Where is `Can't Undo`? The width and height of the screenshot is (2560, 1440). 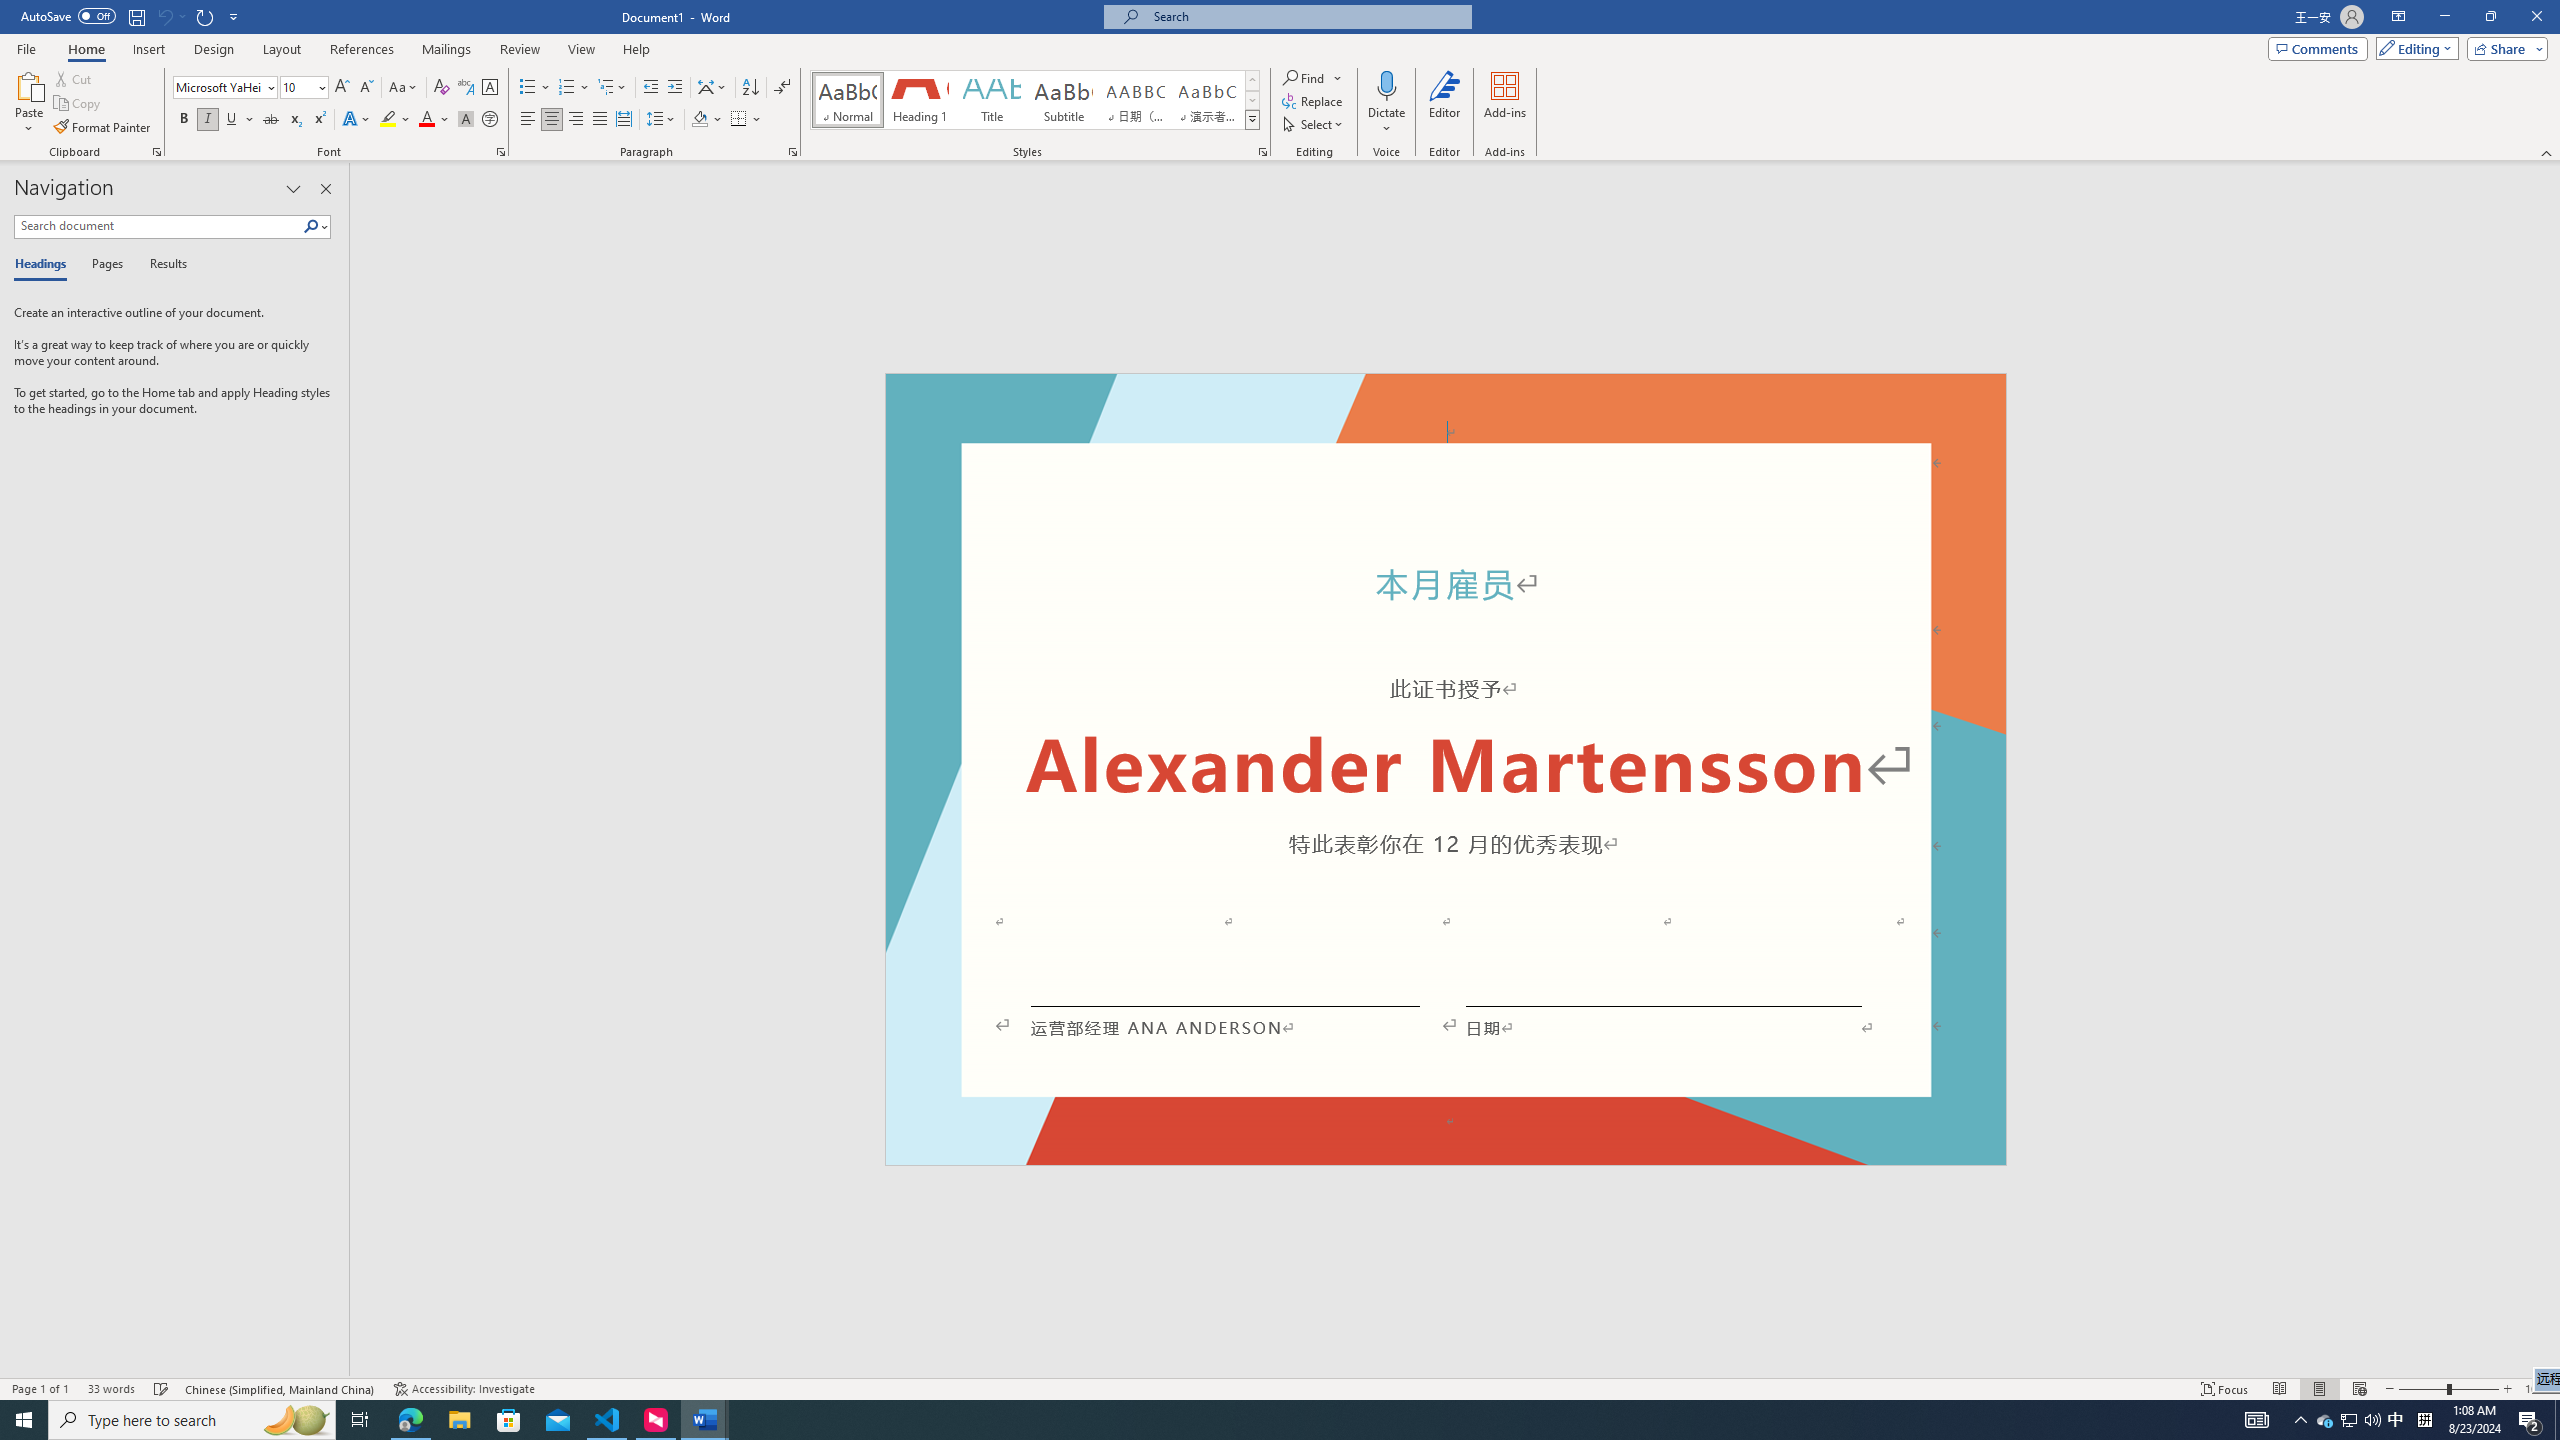 Can't Undo is located at coordinates (170, 16).